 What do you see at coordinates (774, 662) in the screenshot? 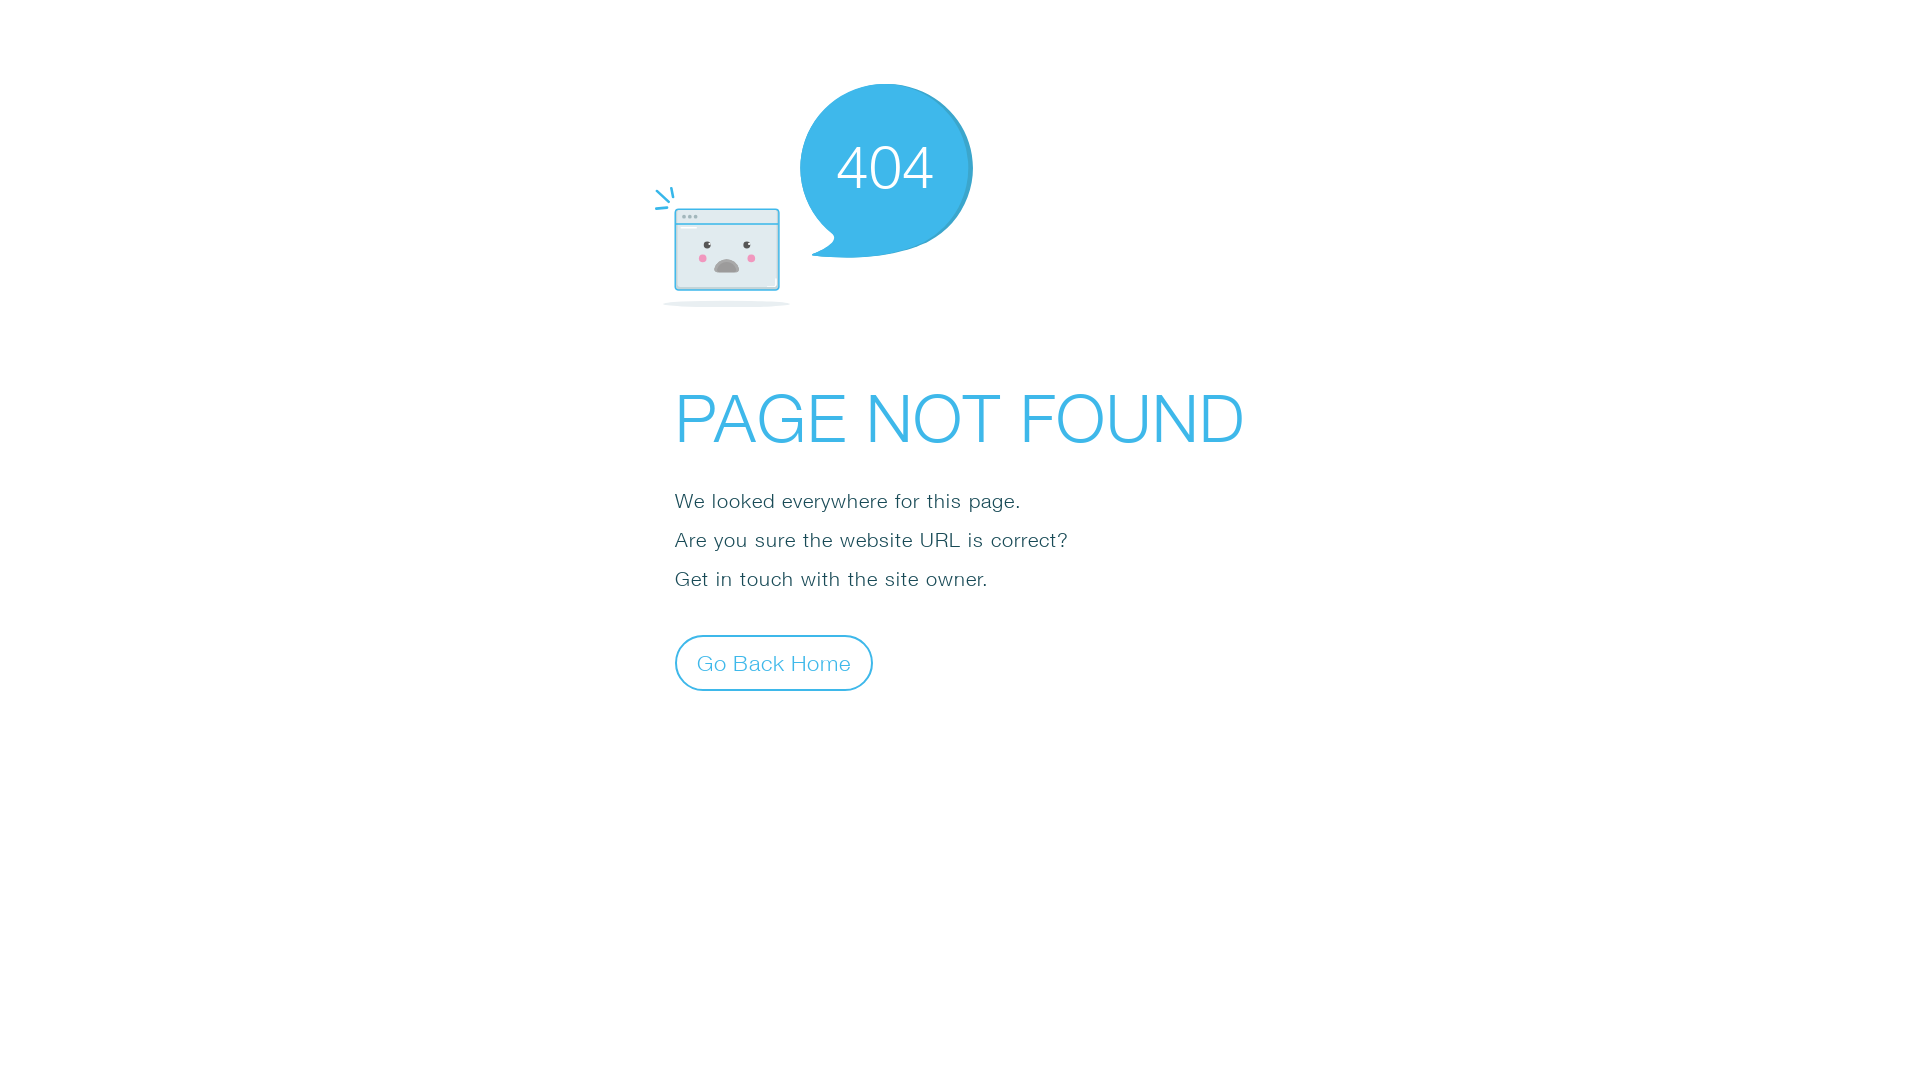
I see `Go Back Home` at bounding box center [774, 662].